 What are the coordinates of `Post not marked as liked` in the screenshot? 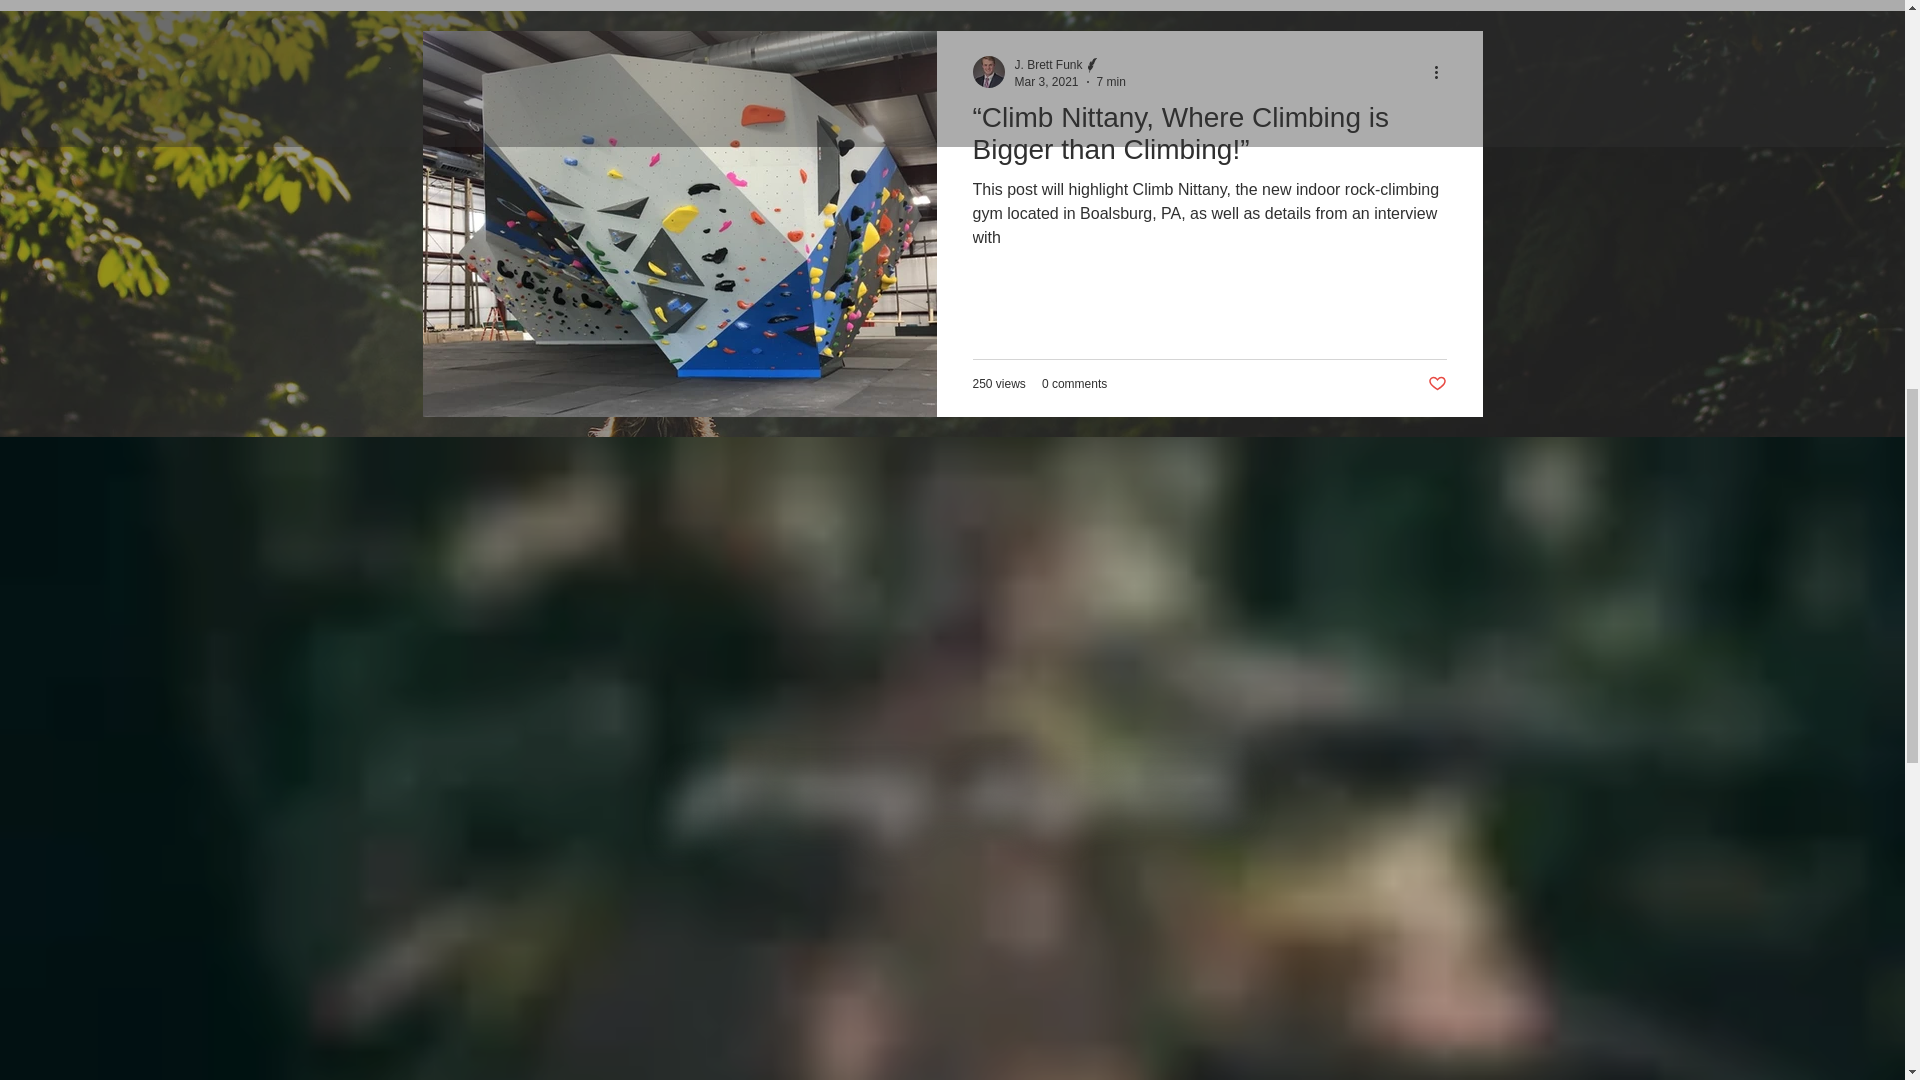 It's located at (1438, 384).